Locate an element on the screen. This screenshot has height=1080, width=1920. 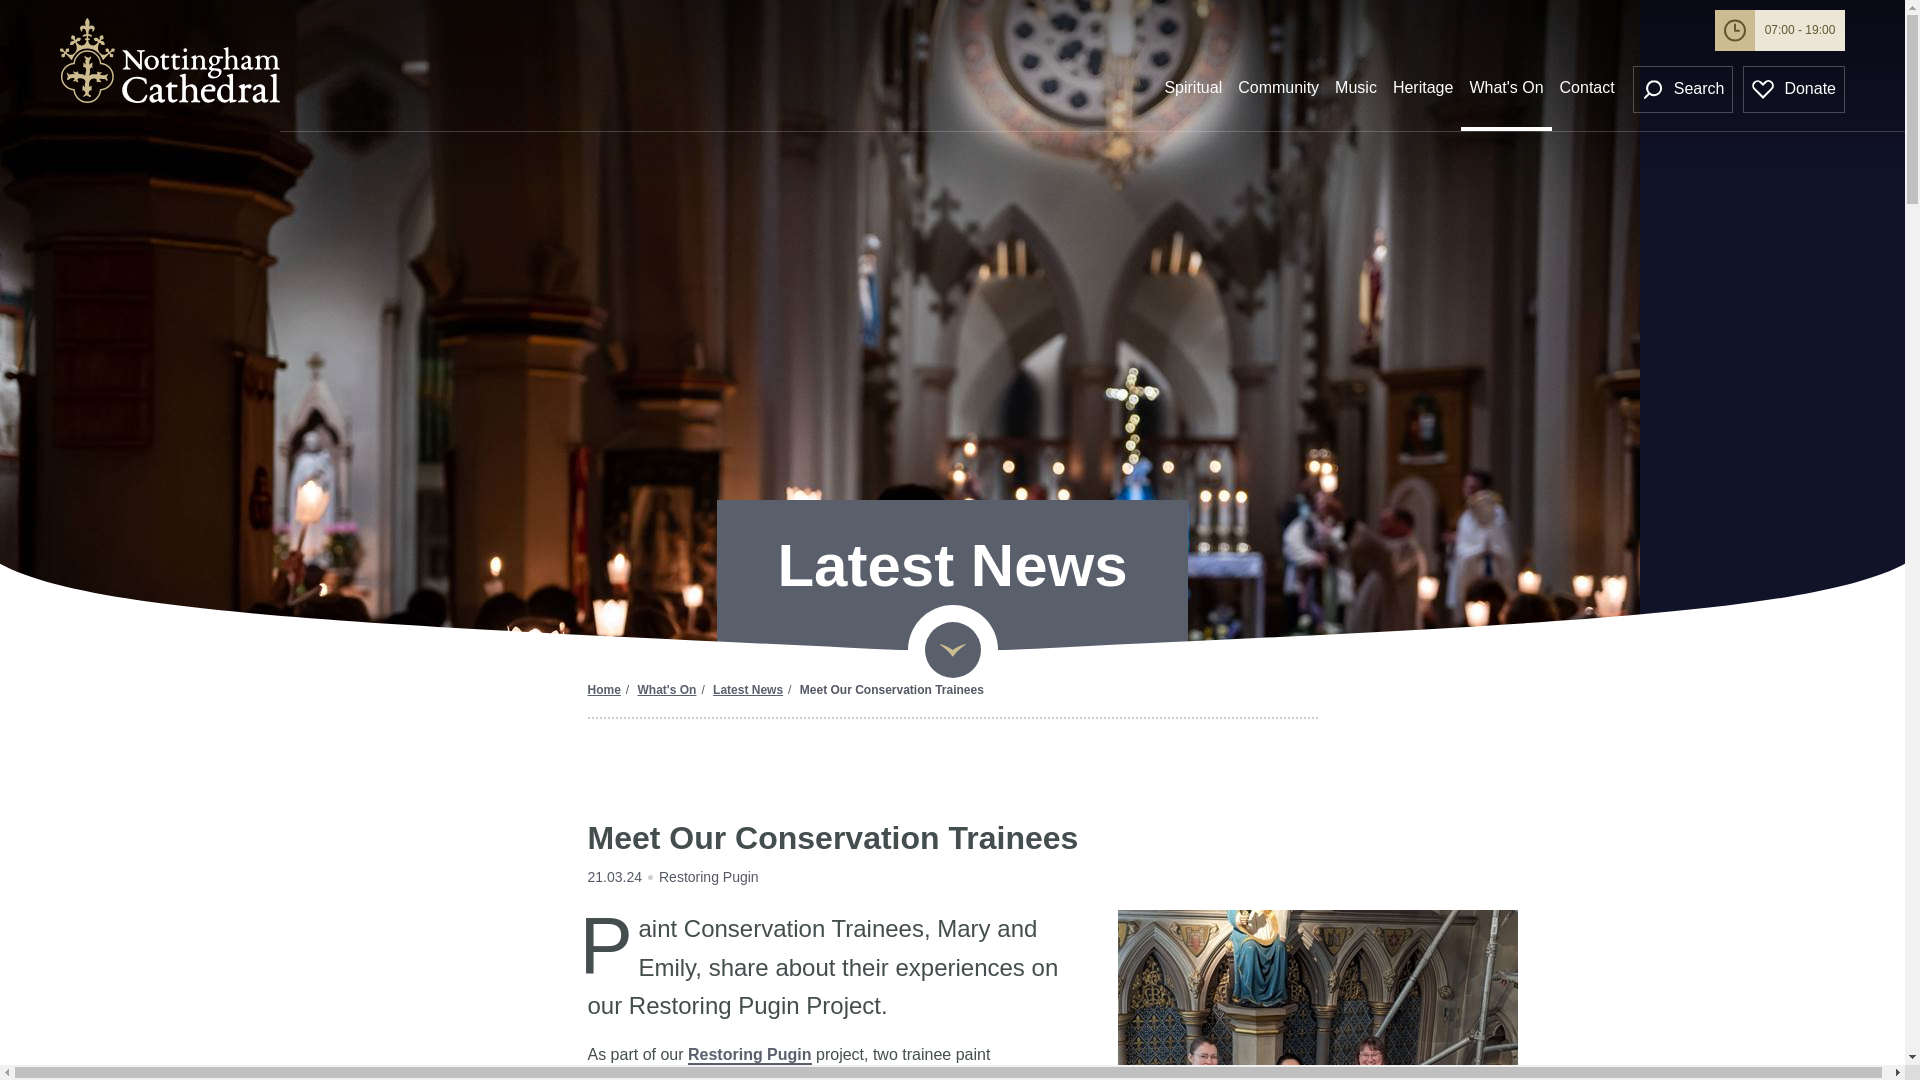
Contact is located at coordinates (1586, 98).